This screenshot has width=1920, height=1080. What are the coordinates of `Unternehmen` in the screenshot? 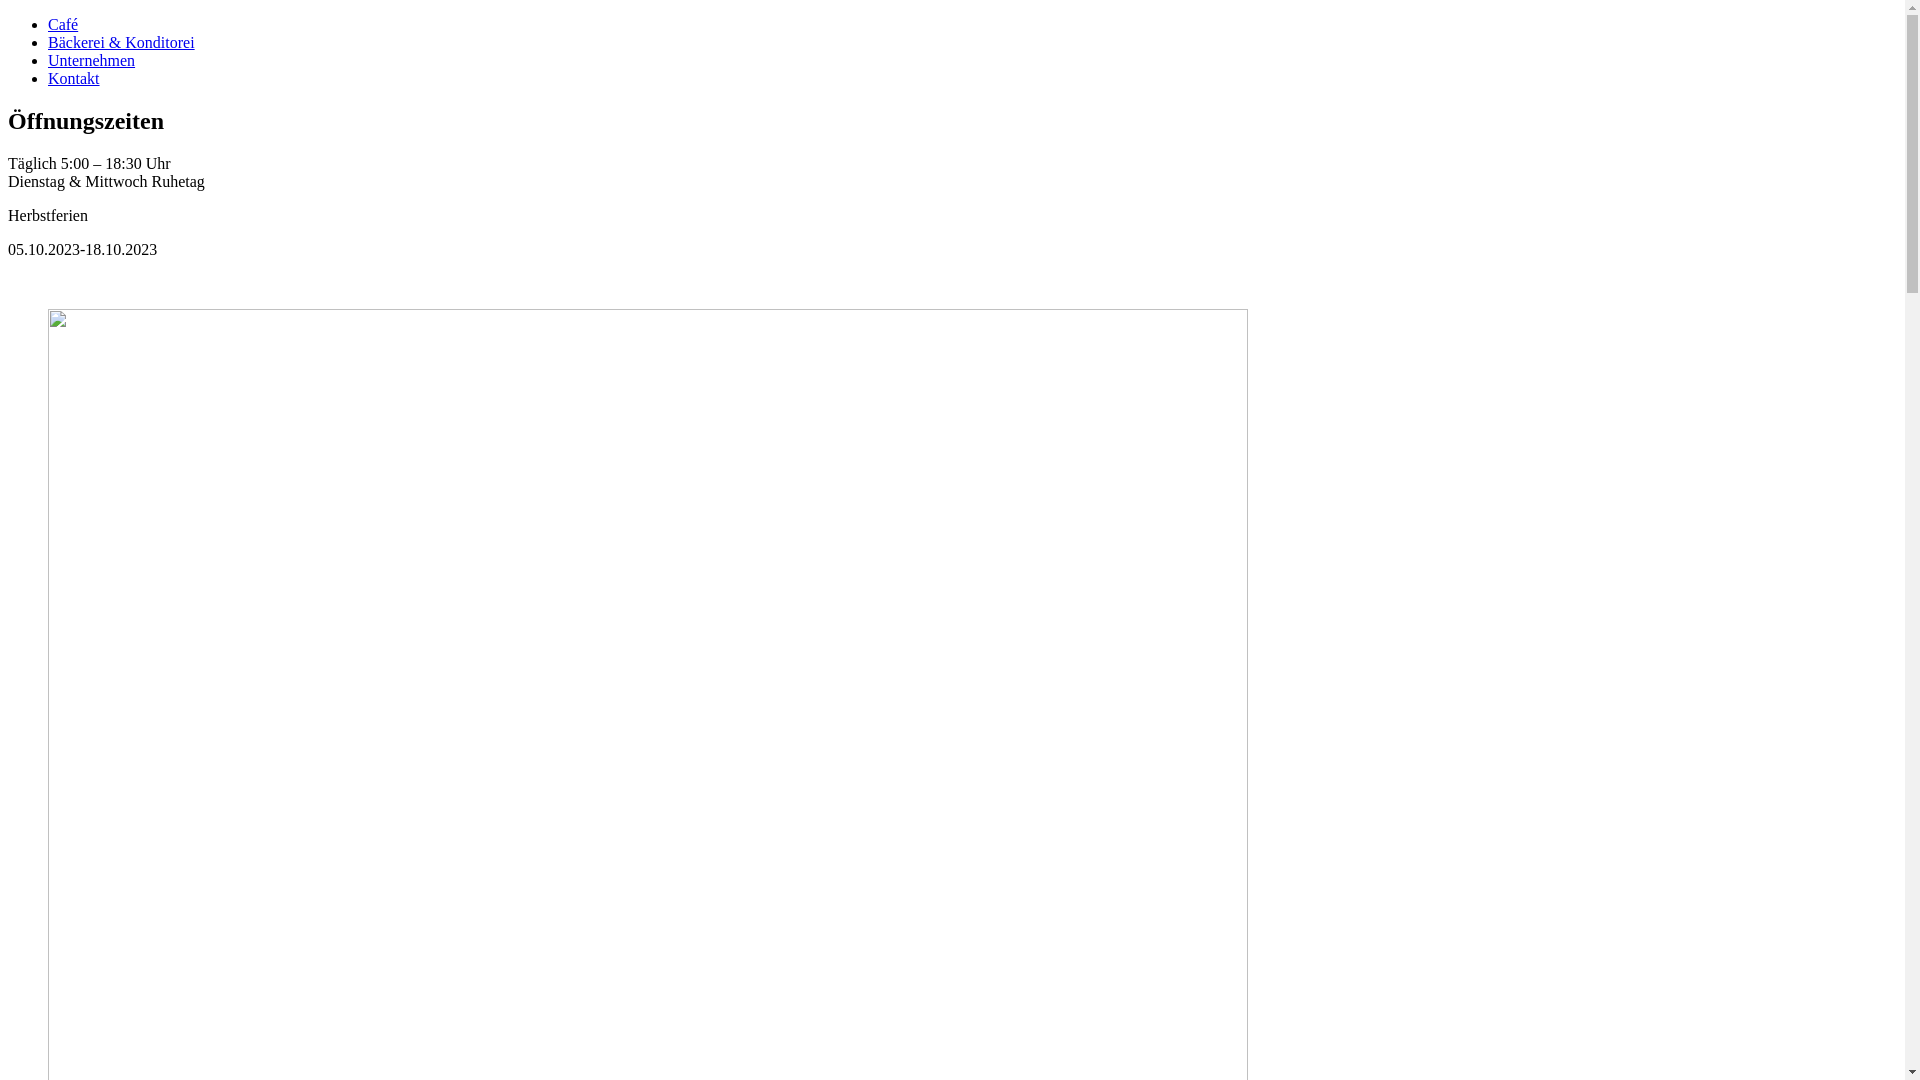 It's located at (92, 60).